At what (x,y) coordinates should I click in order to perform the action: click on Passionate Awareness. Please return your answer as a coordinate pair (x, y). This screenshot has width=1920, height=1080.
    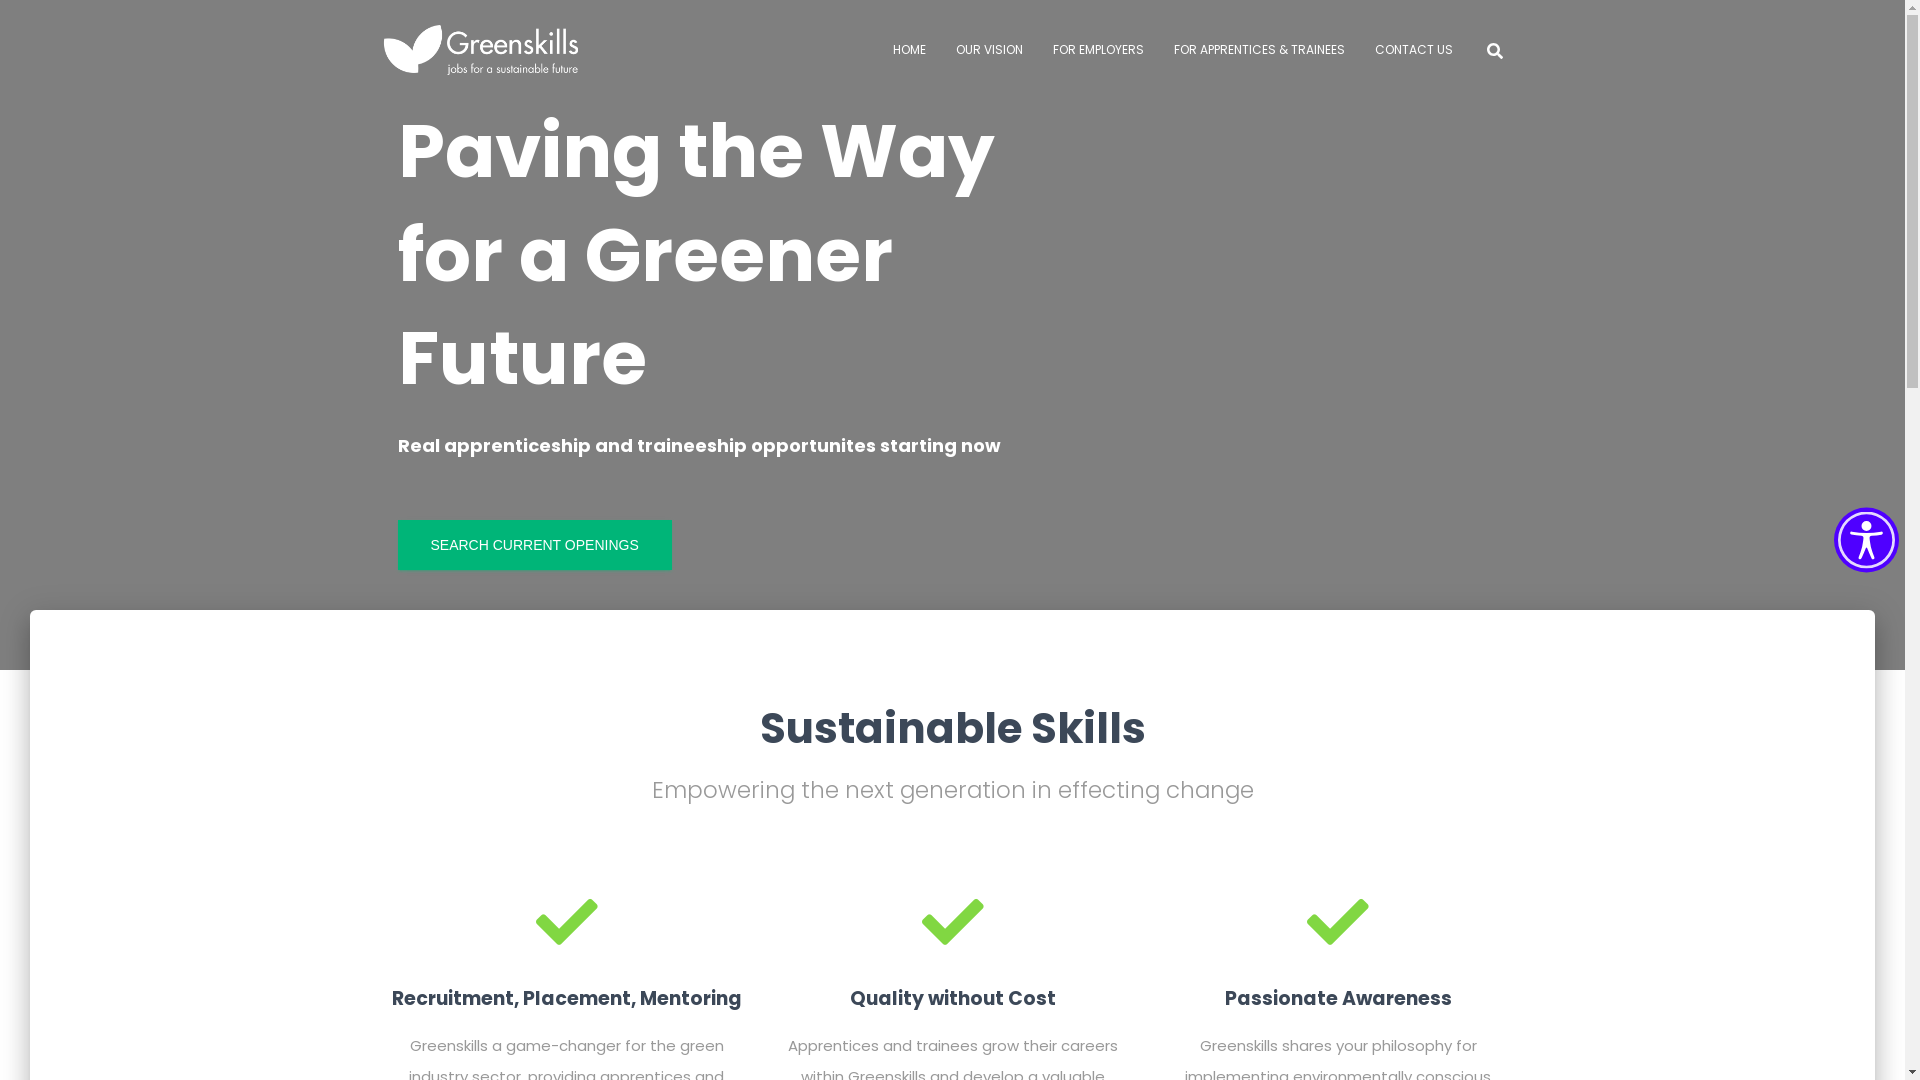
    Looking at the image, I should click on (1338, 953).